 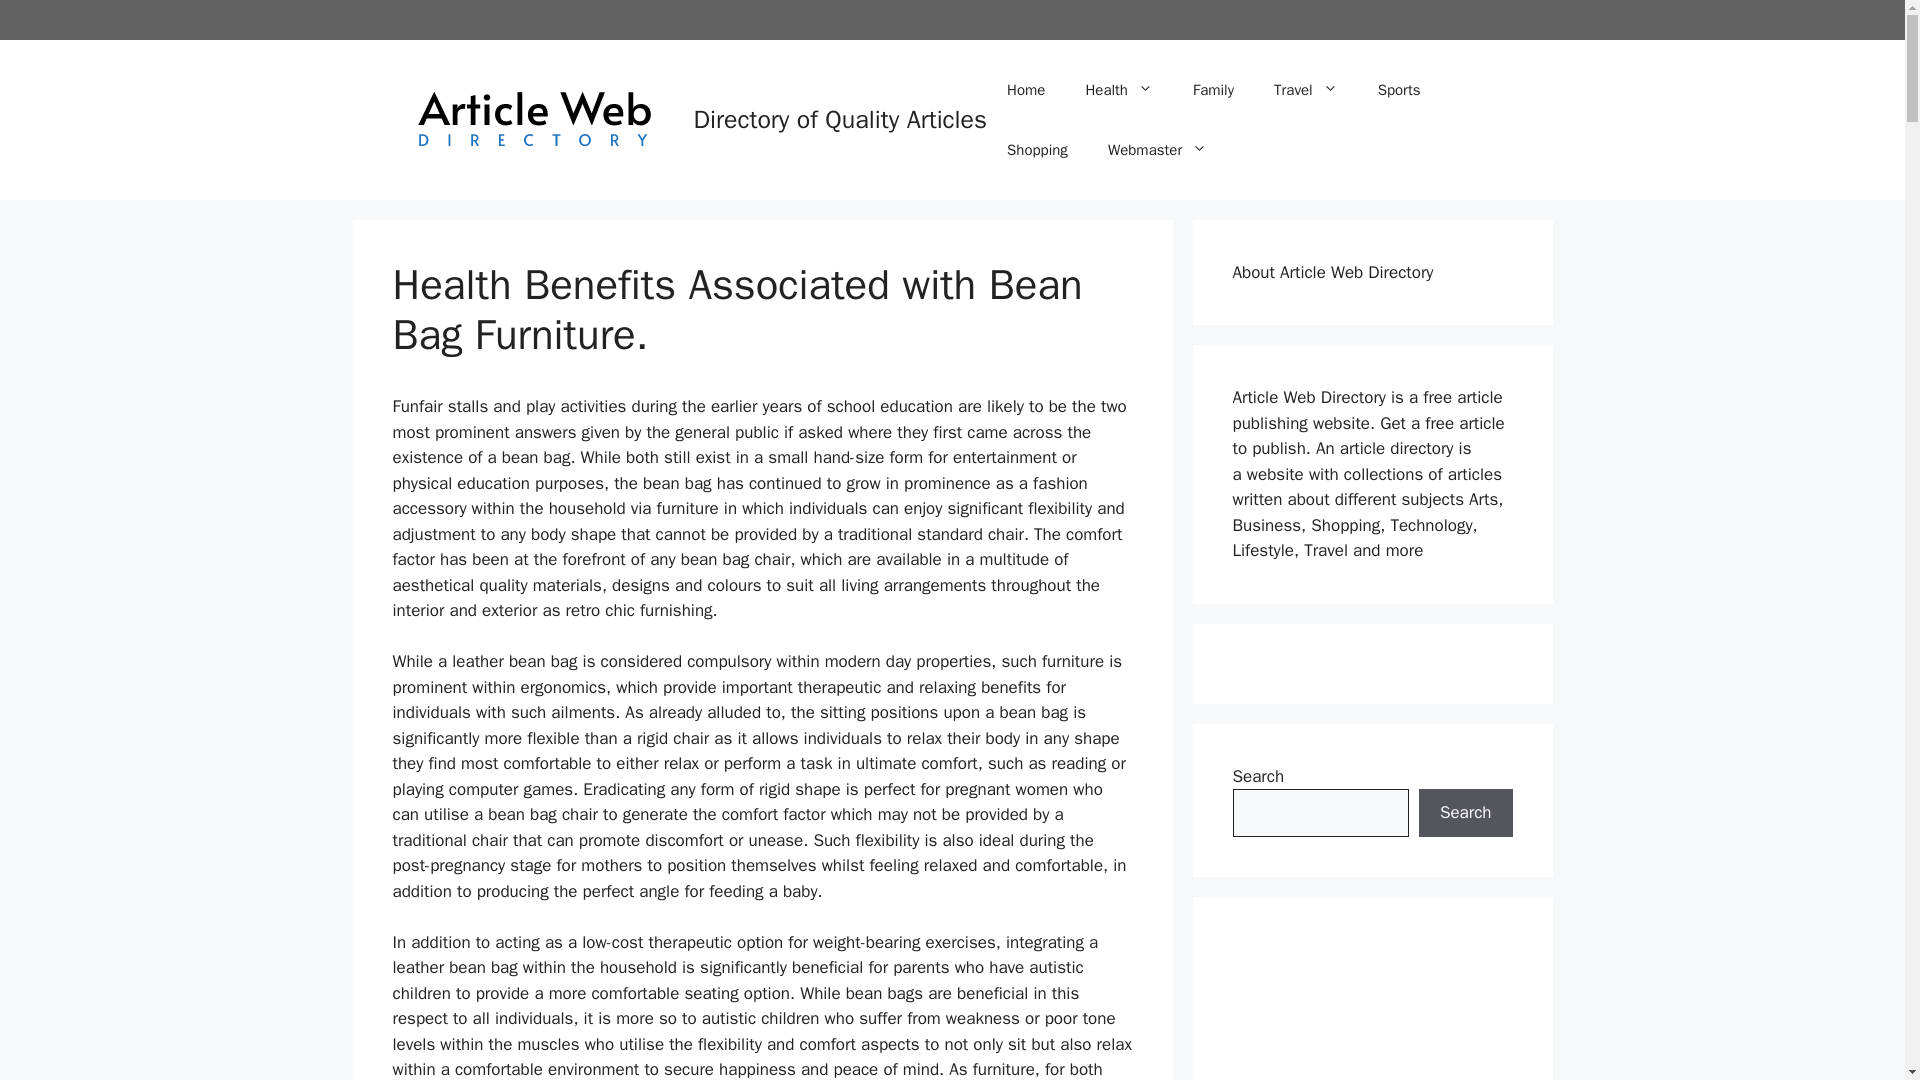 What do you see at coordinates (1399, 90) in the screenshot?
I see `Sports` at bounding box center [1399, 90].